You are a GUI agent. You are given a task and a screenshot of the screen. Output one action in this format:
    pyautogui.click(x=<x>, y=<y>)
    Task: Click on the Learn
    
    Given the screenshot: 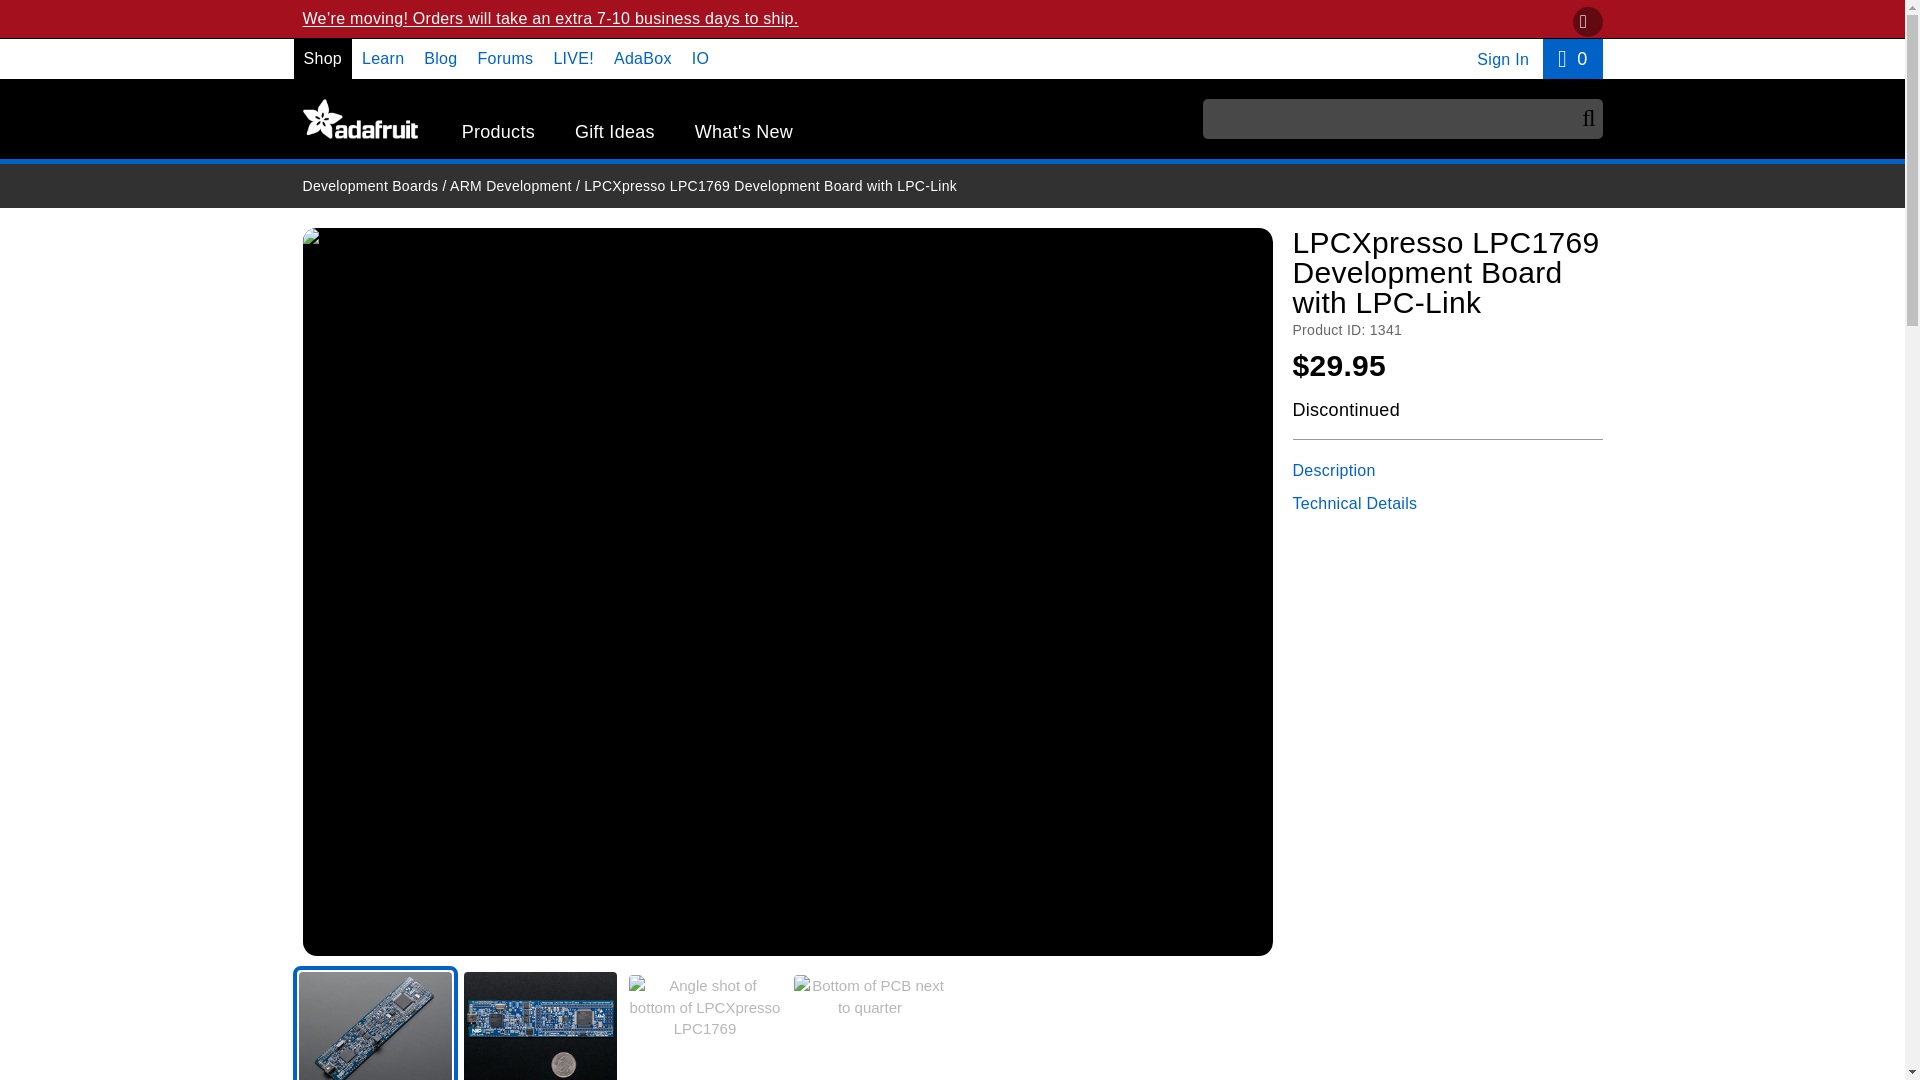 What is the action you would take?
    pyautogui.click(x=498, y=132)
    